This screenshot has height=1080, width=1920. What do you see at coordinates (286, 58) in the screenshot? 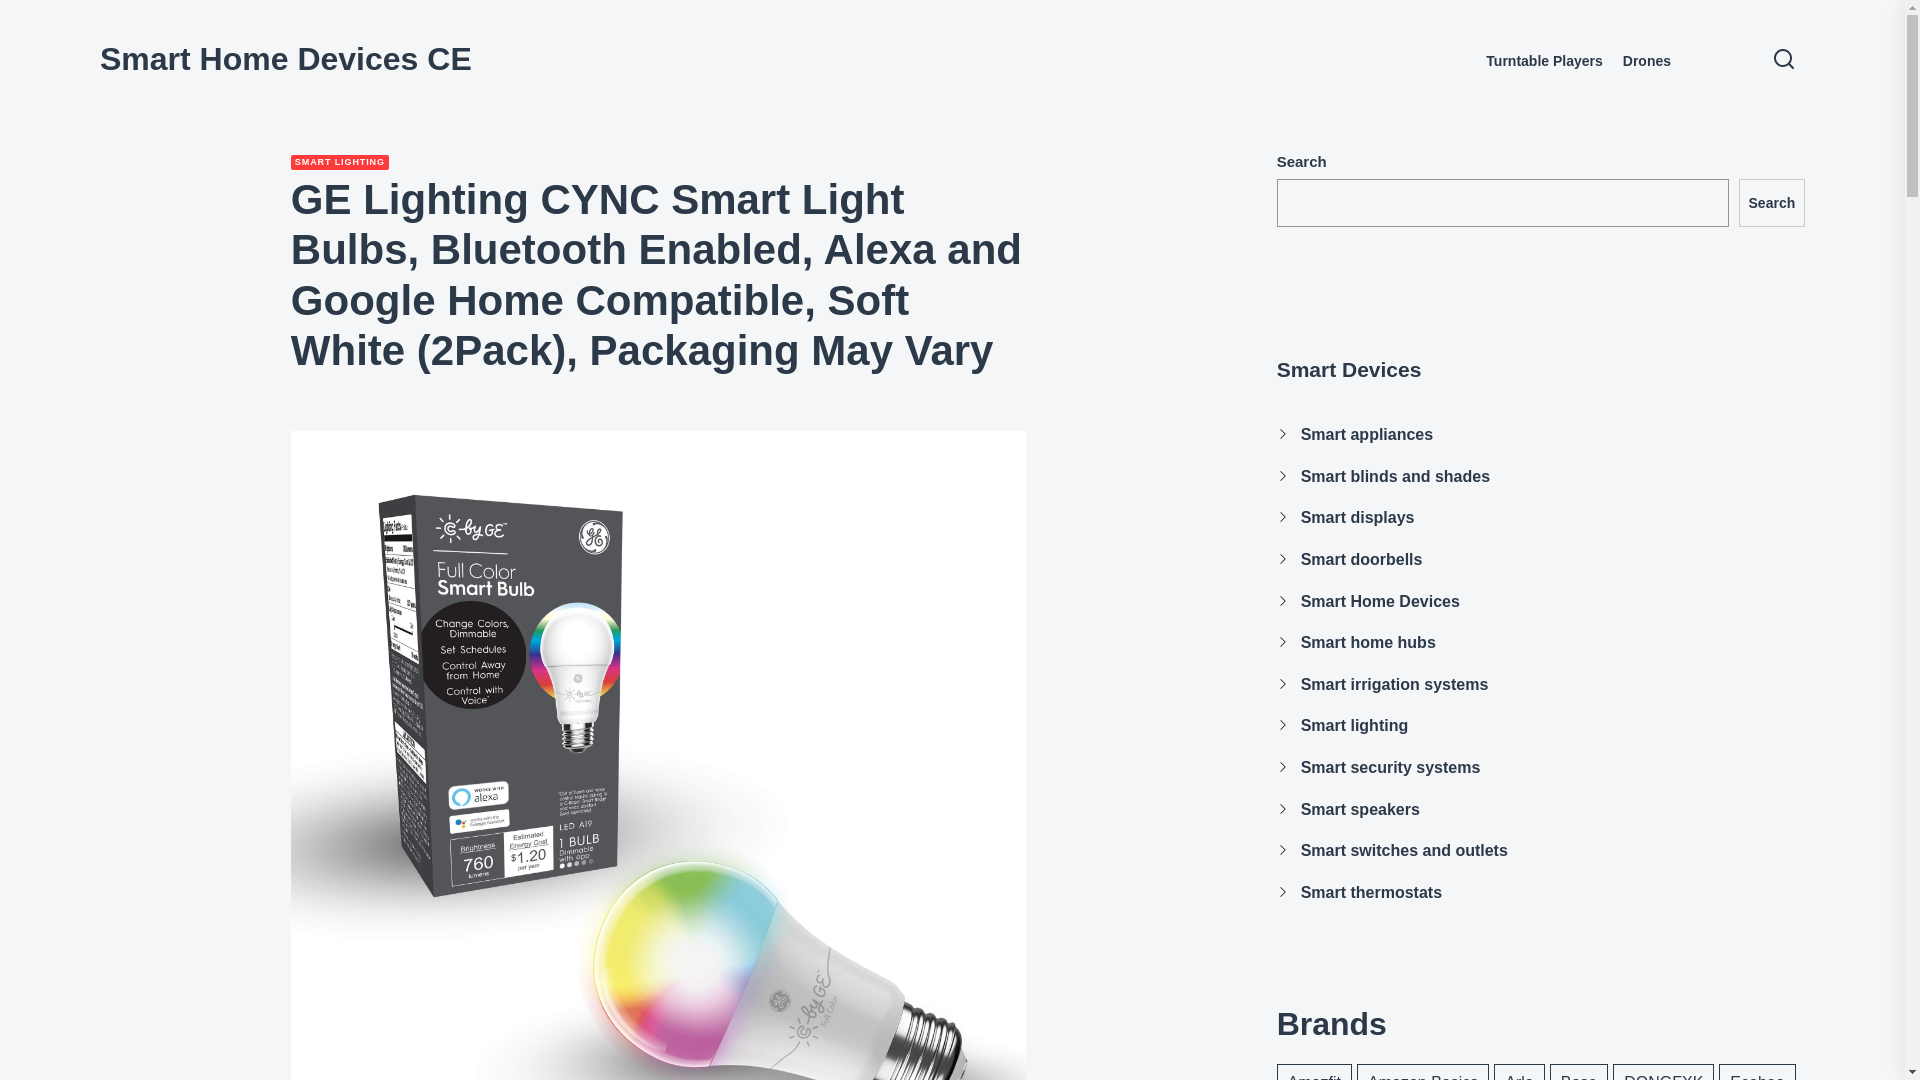
I see `Smart Home Devices CE` at bounding box center [286, 58].